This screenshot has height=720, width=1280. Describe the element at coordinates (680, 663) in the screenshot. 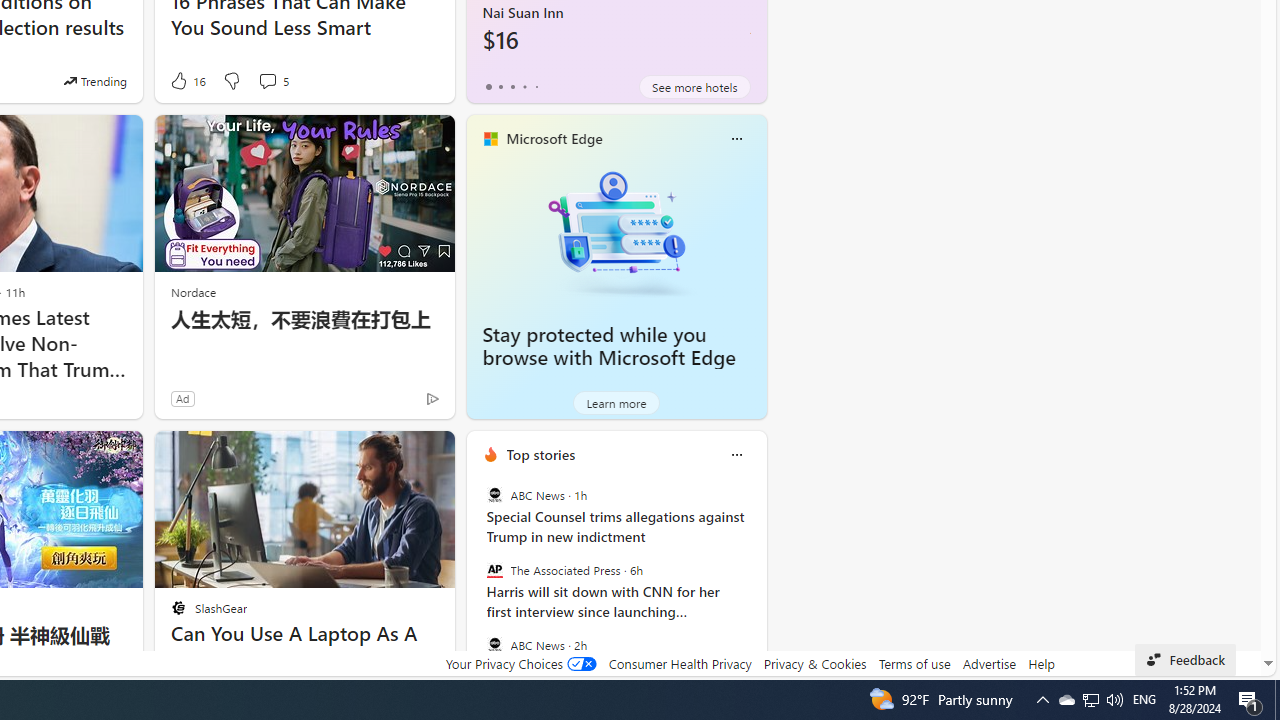

I see `Consumer Health Privacy` at that location.